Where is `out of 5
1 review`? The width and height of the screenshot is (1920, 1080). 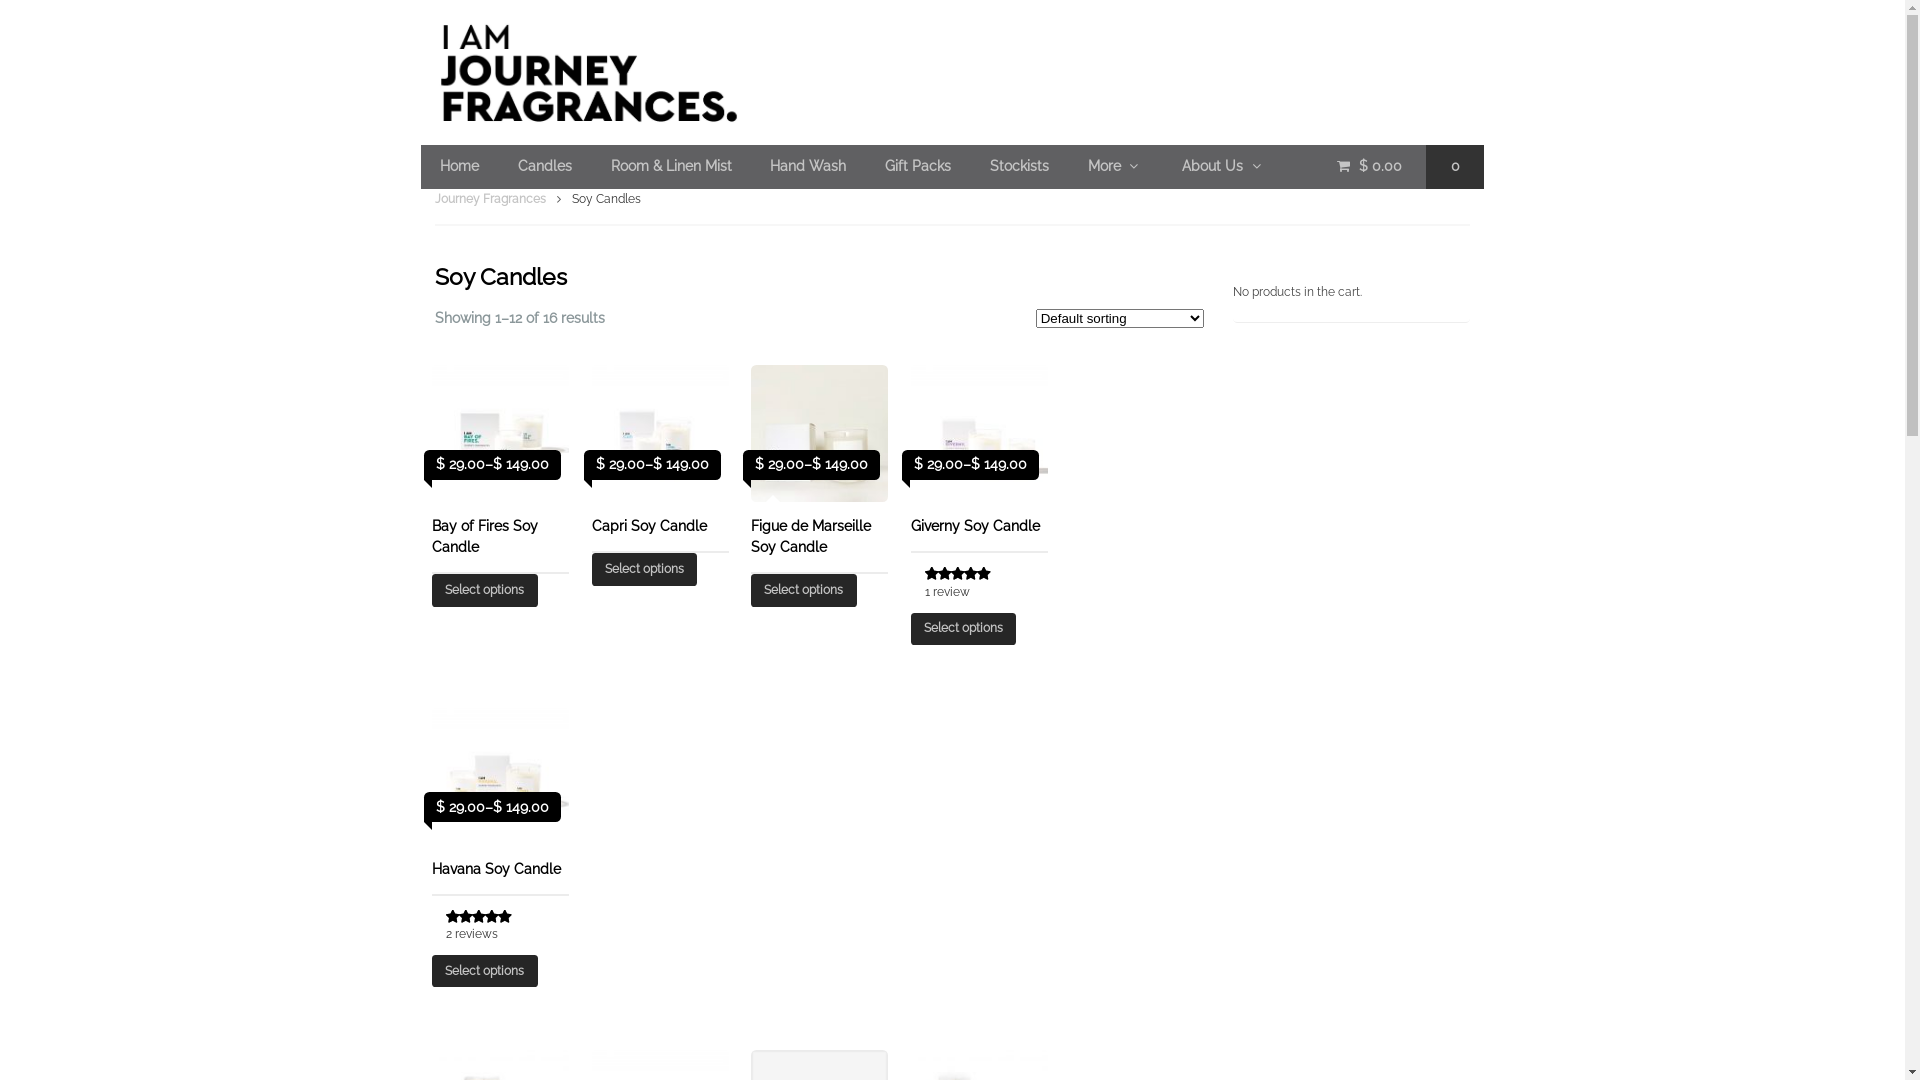 out of 5
1 review is located at coordinates (986, 585).